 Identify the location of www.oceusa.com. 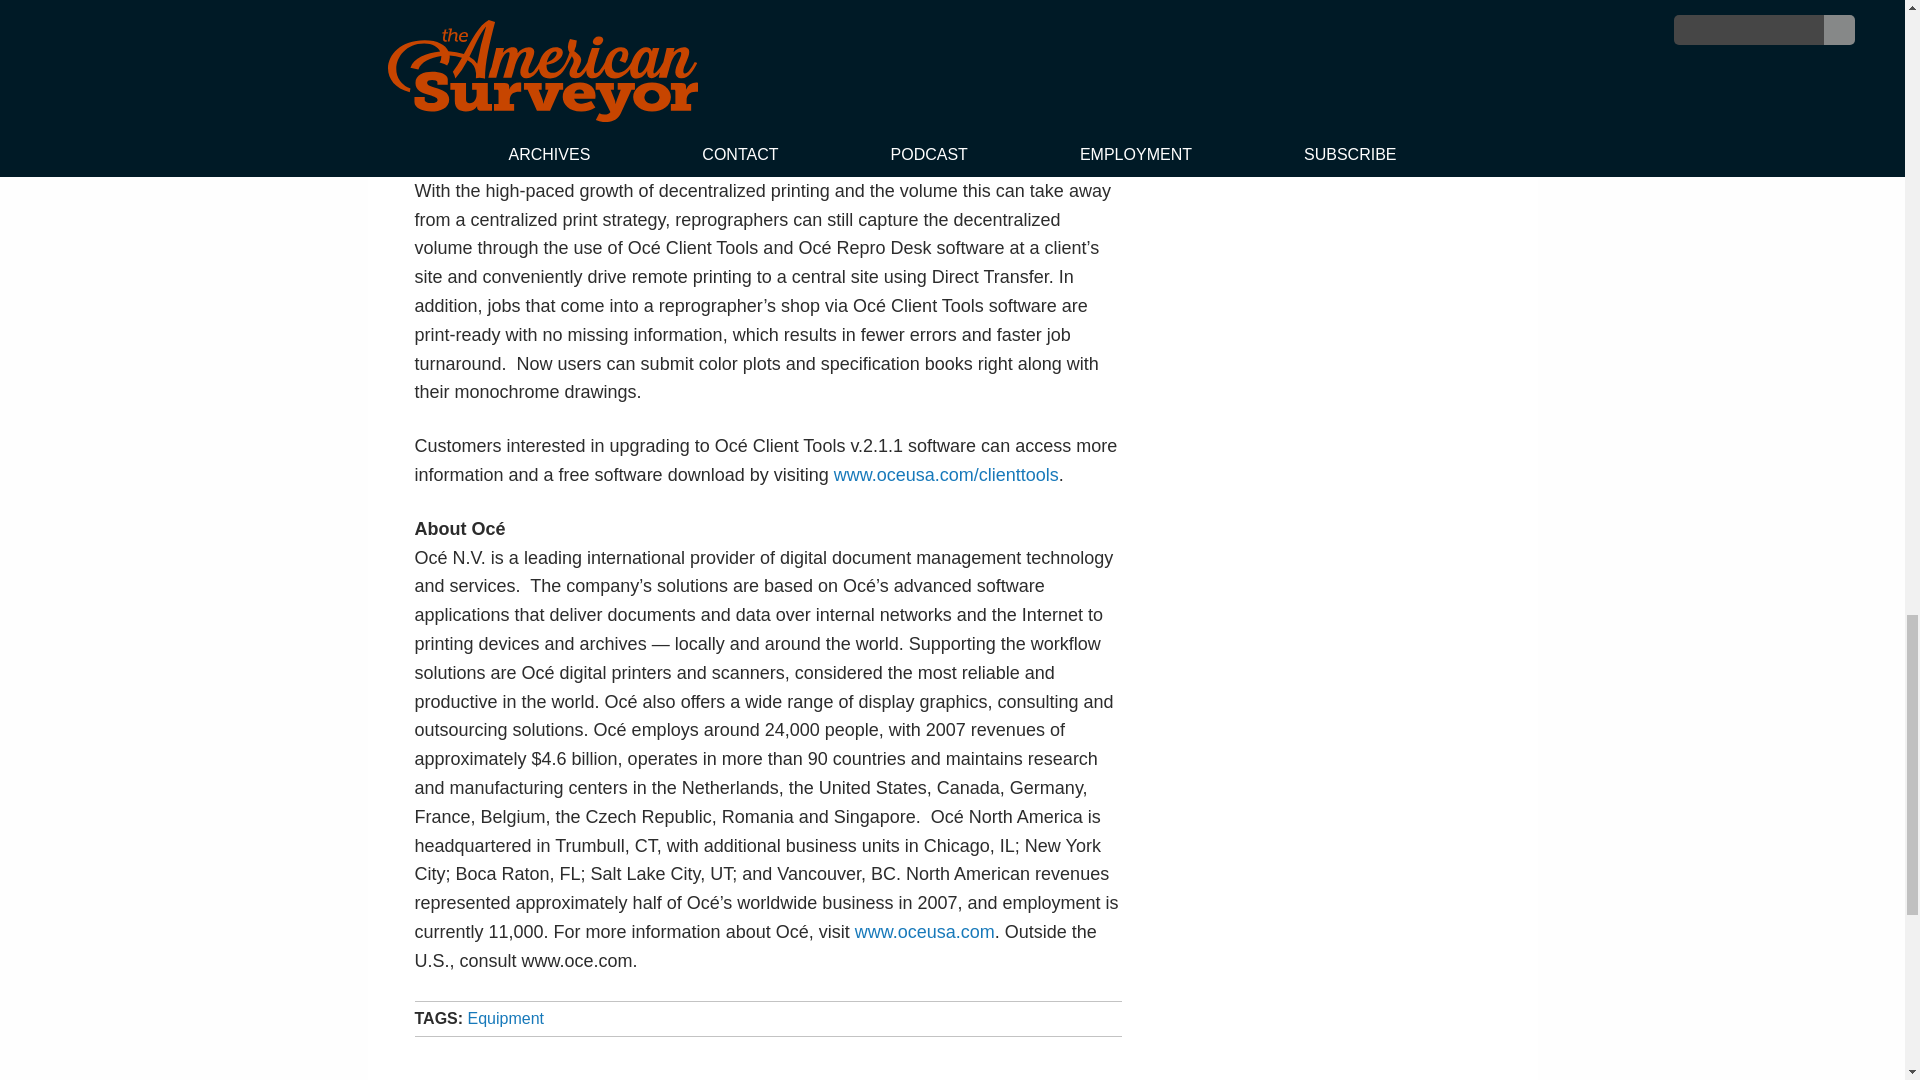
(924, 932).